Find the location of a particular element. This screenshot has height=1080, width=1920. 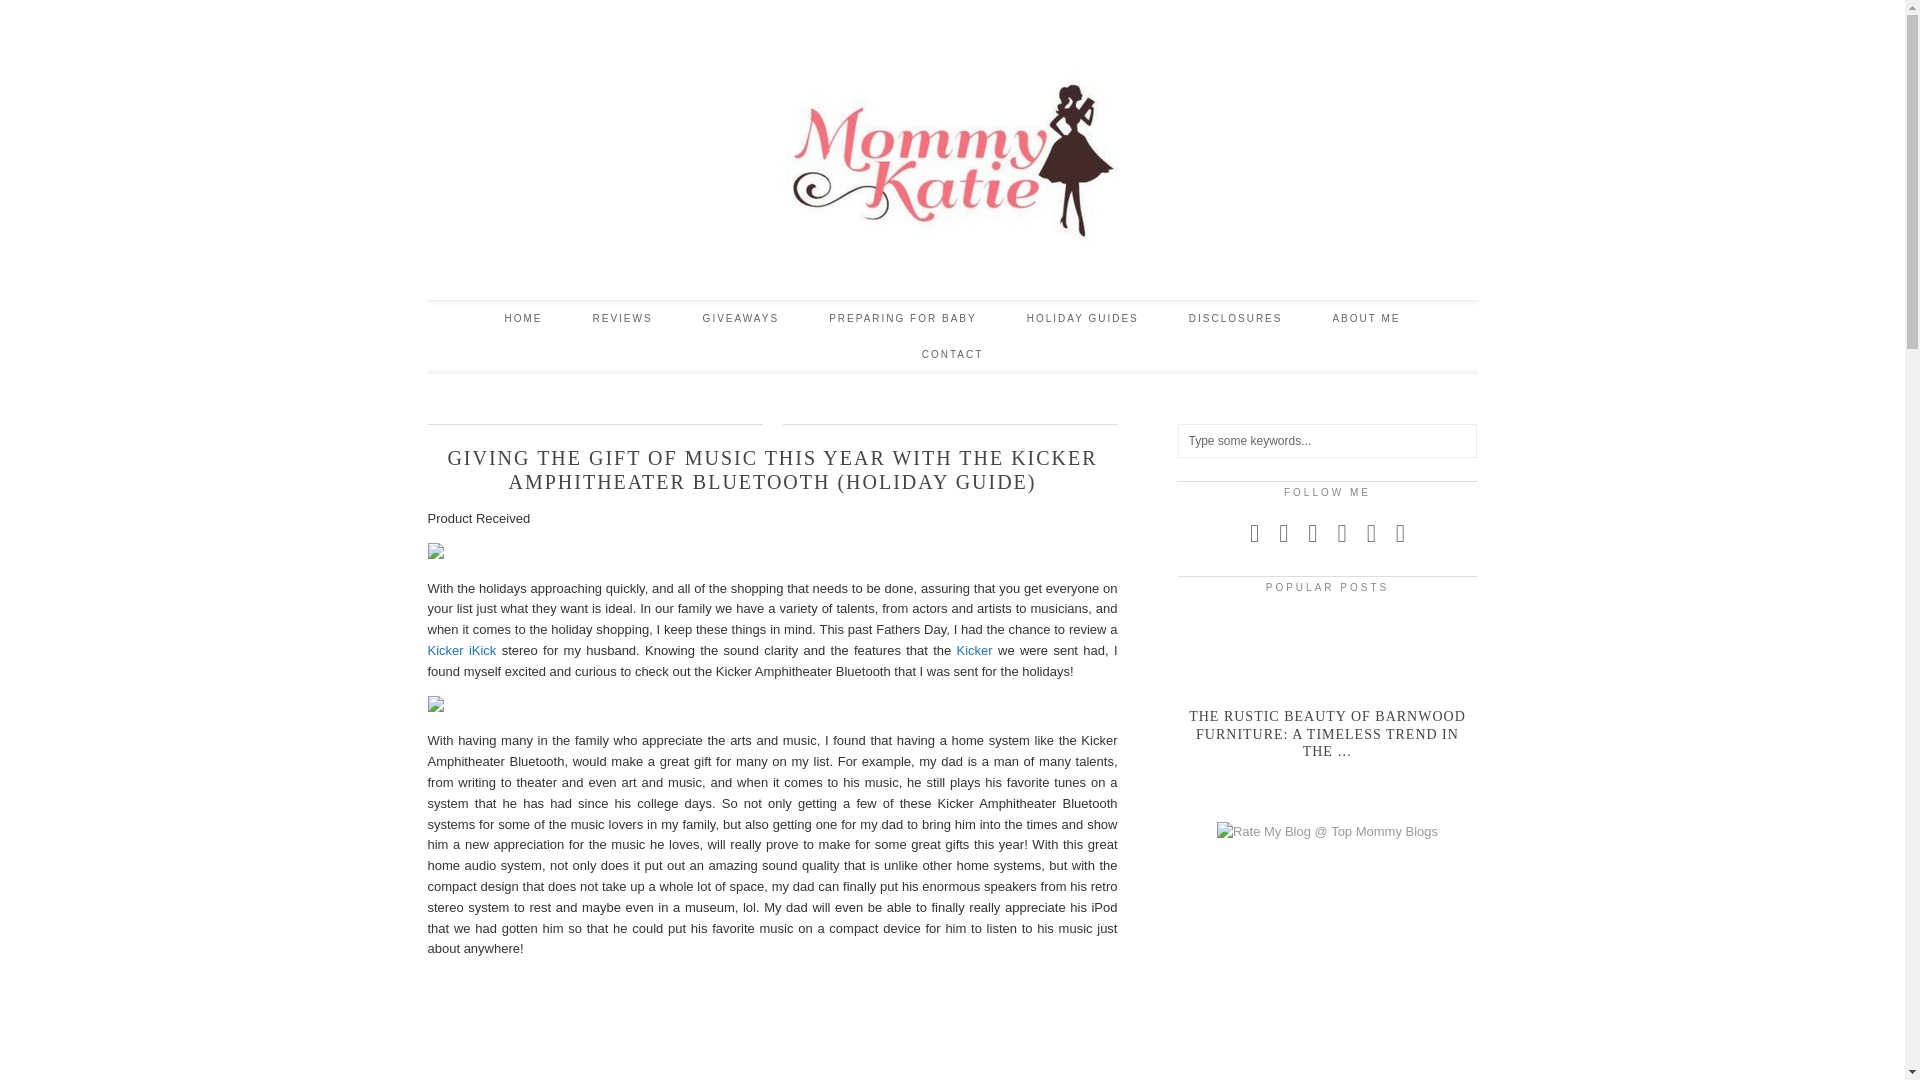

ABOUT ME is located at coordinates (1366, 318).